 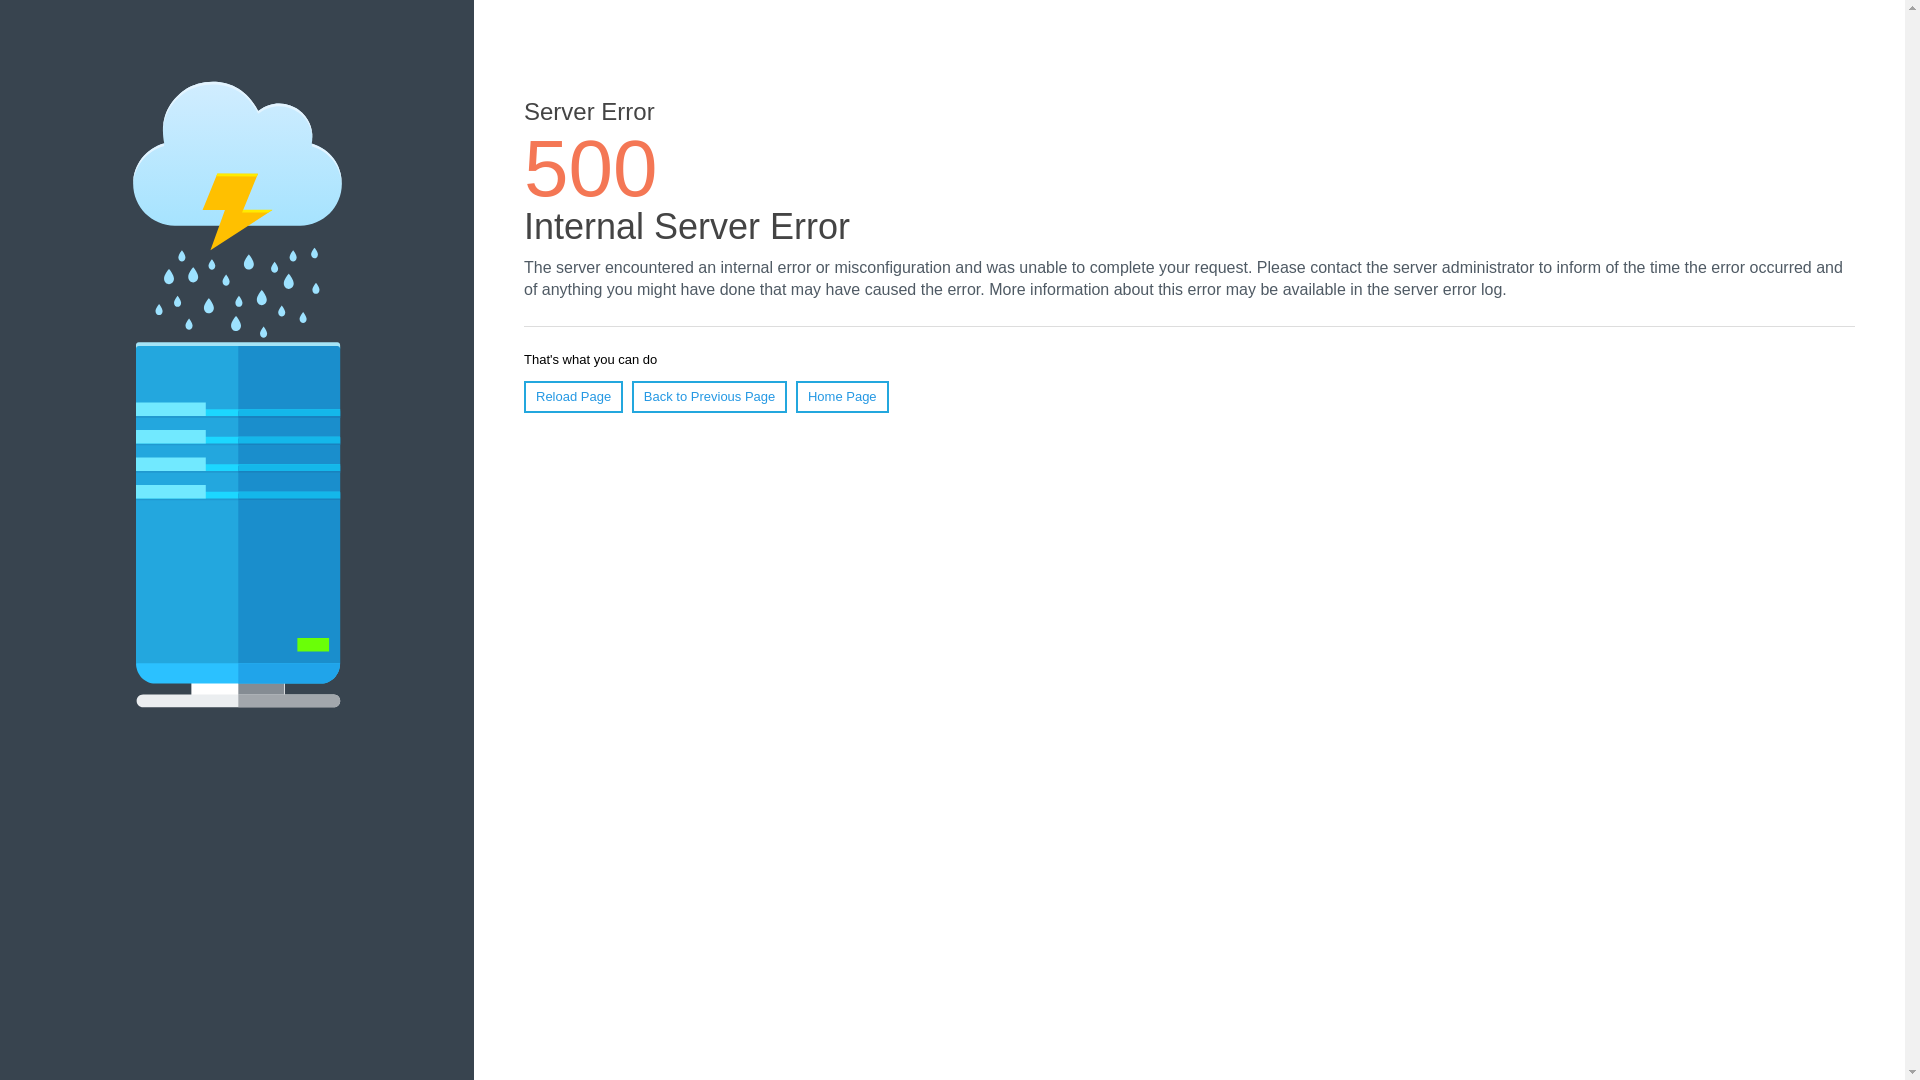 I want to click on Back to Previous Page, so click(x=709, y=396).